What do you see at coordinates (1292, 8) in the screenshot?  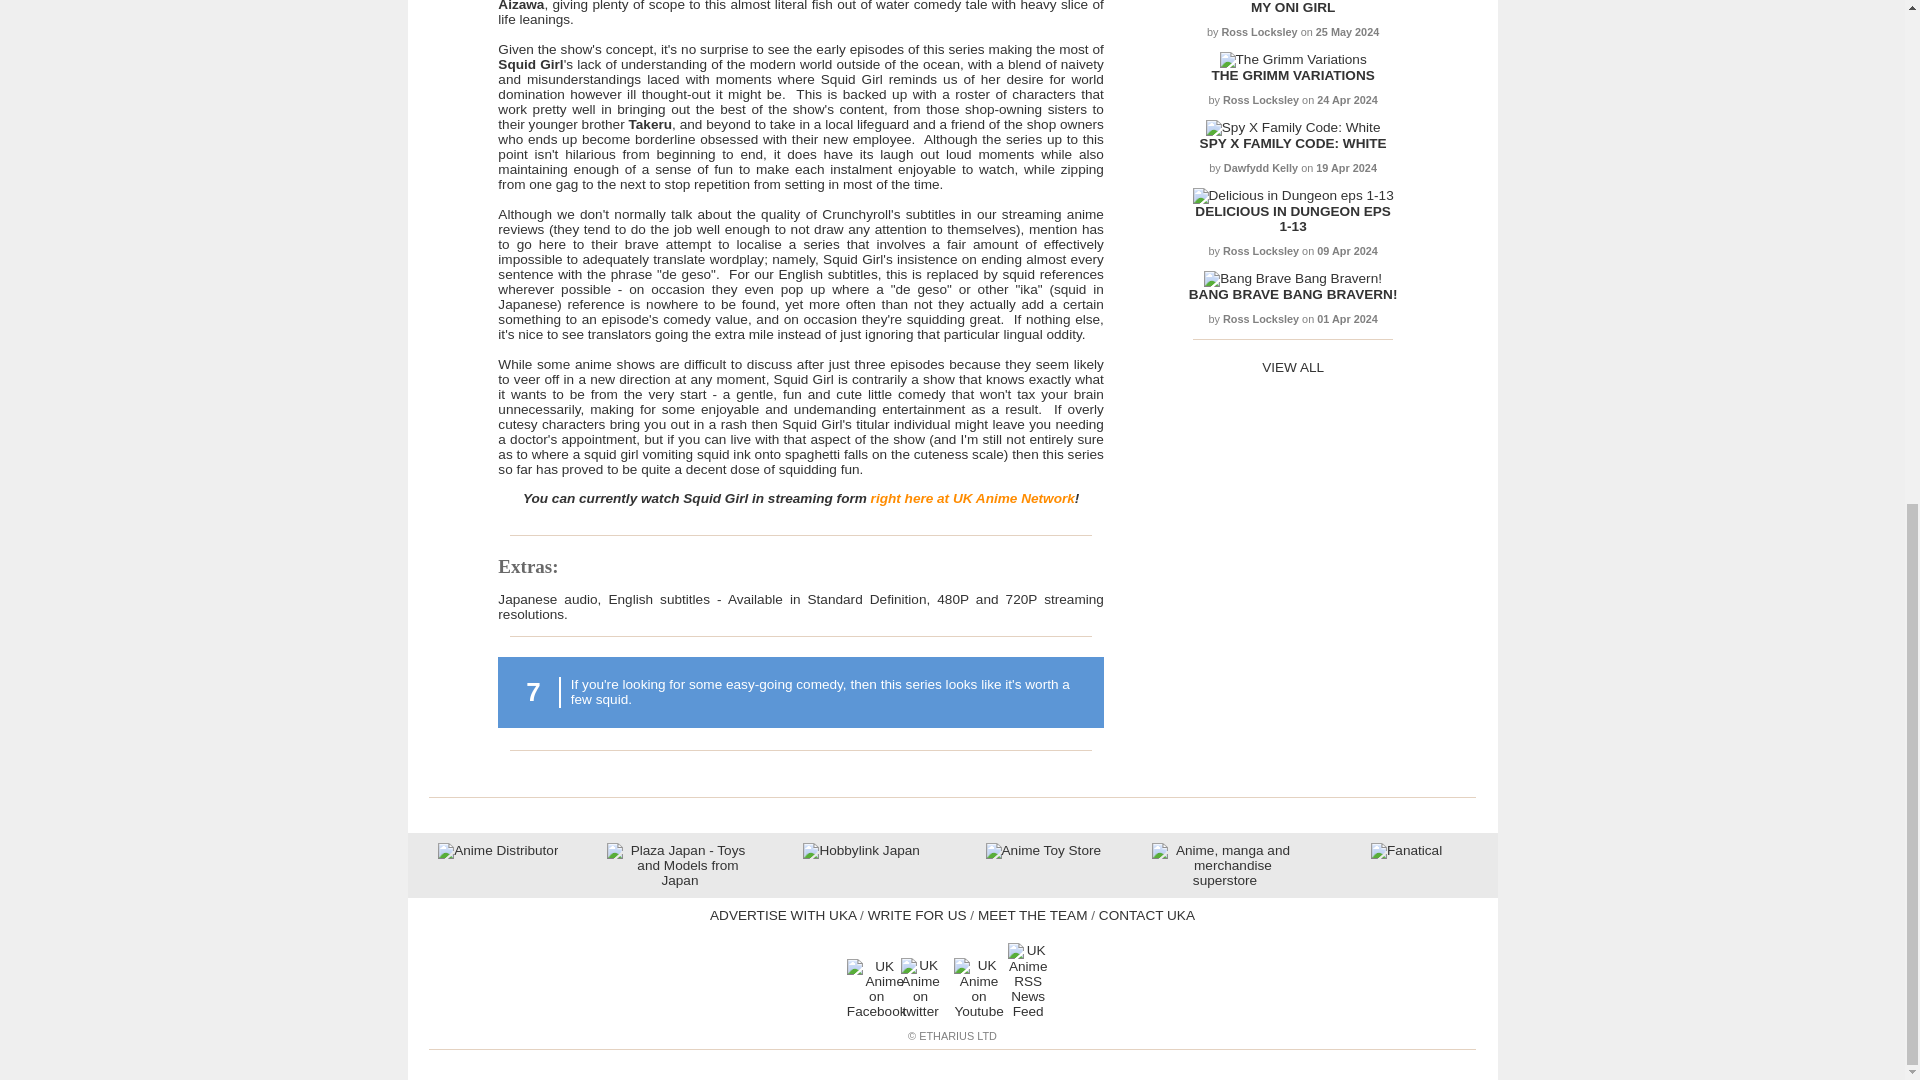 I see `My Oni Girl` at bounding box center [1292, 8].